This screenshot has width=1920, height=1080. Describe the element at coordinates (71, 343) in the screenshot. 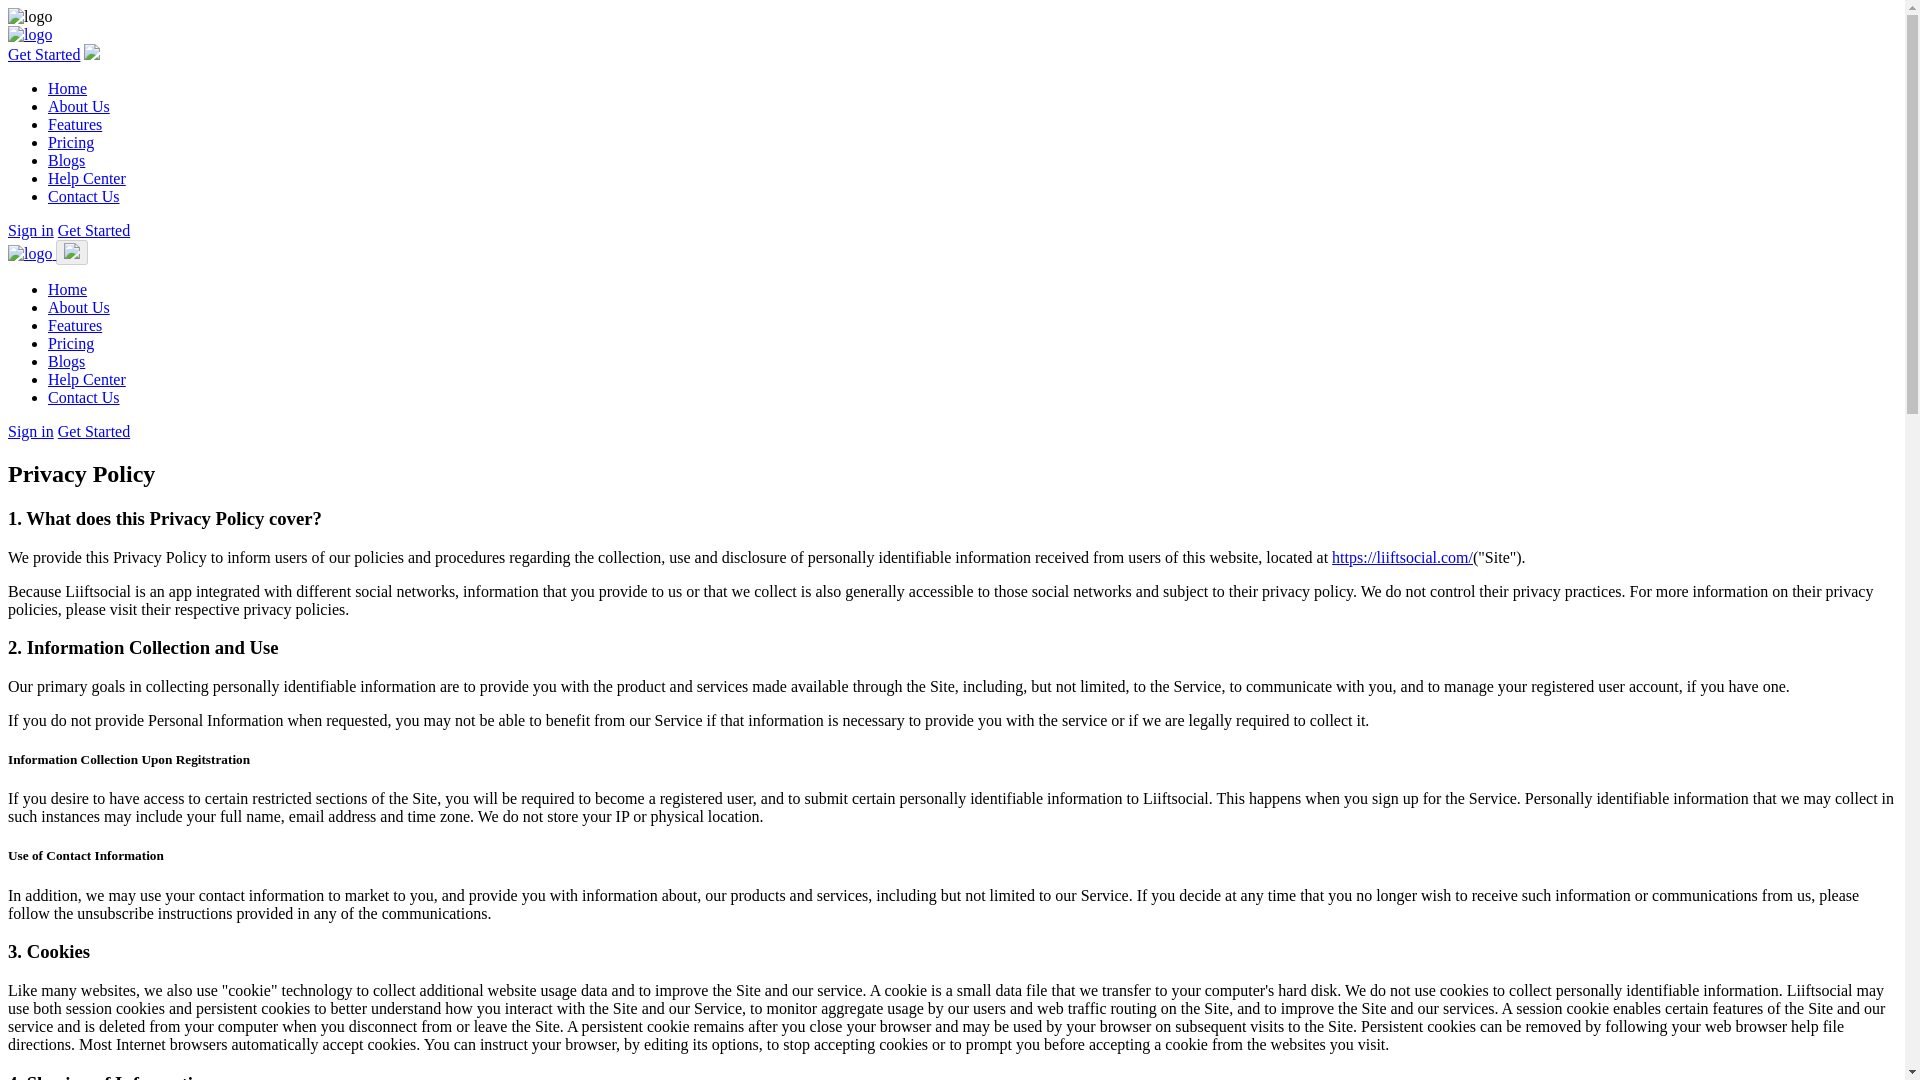

I see `Pricing` at that location.